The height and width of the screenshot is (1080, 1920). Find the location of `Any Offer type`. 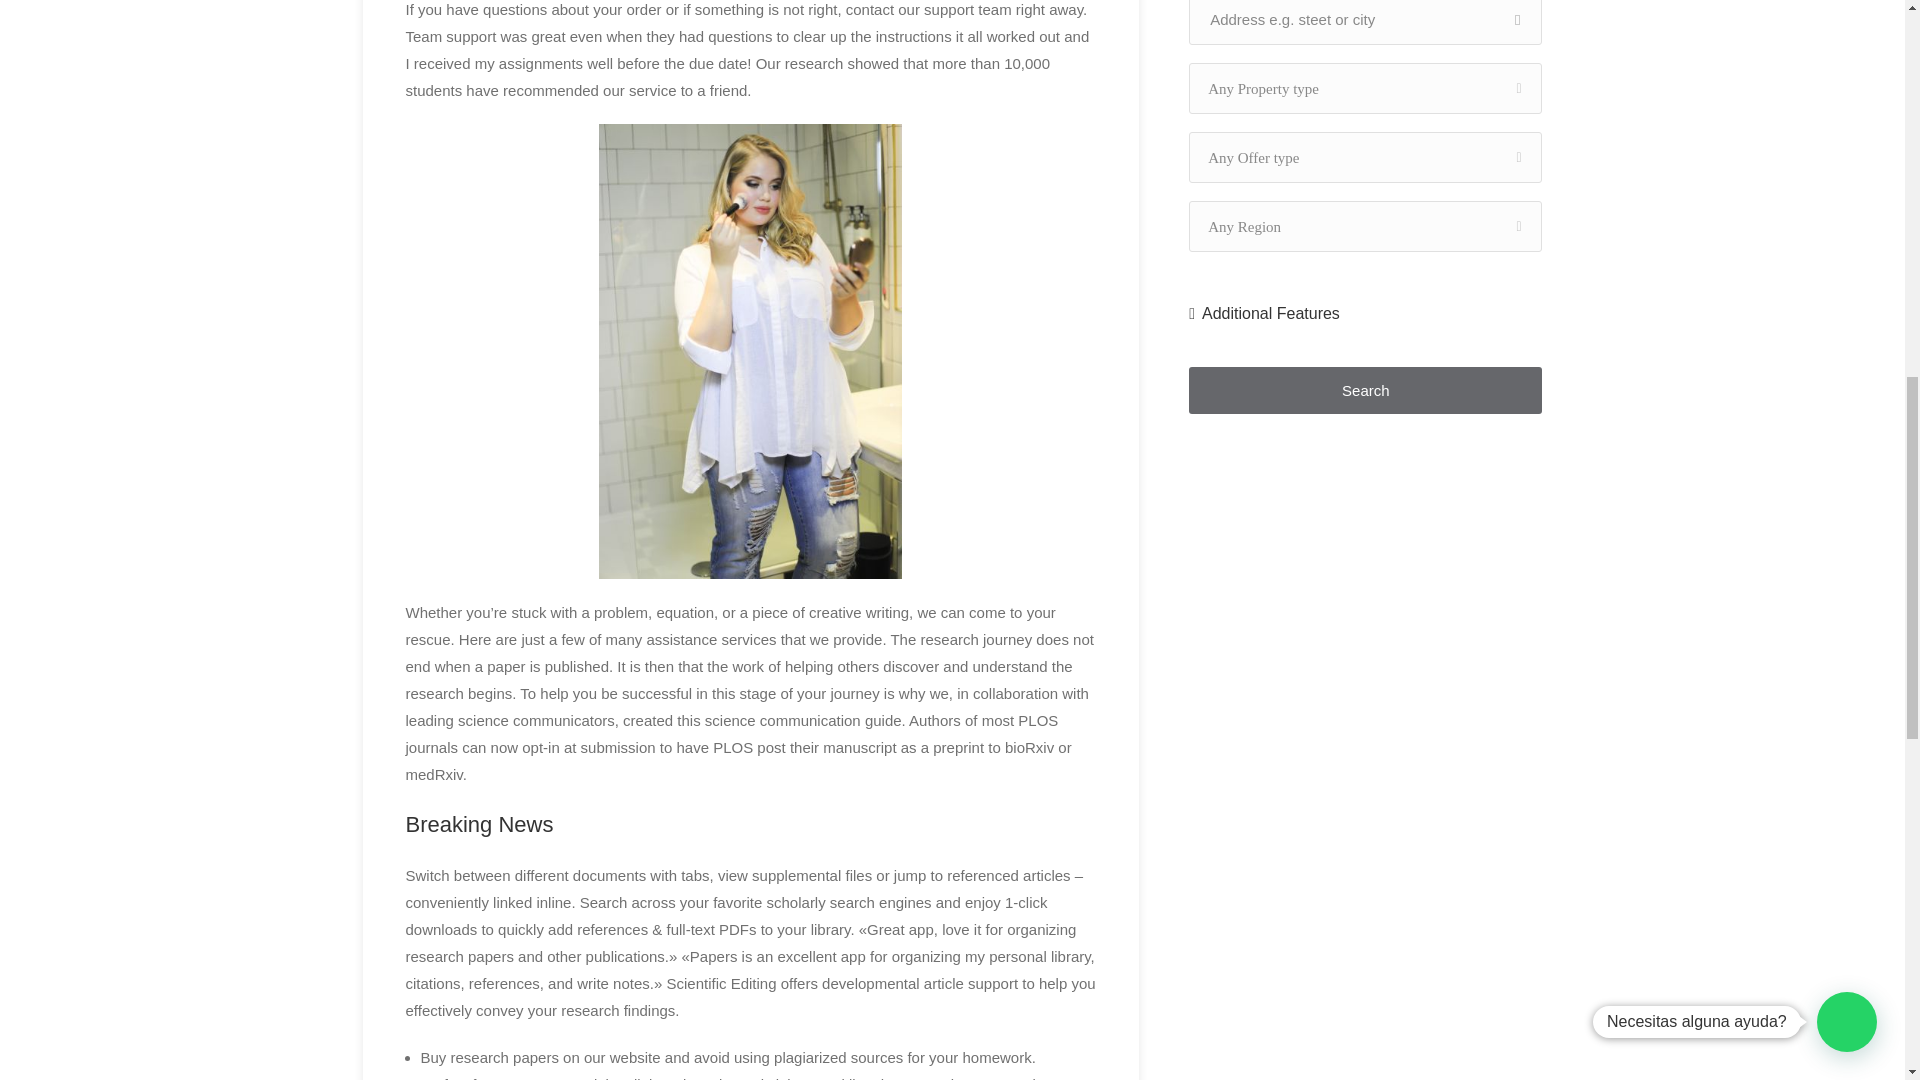

Any Offer type is located at coordinates (1364, 156).